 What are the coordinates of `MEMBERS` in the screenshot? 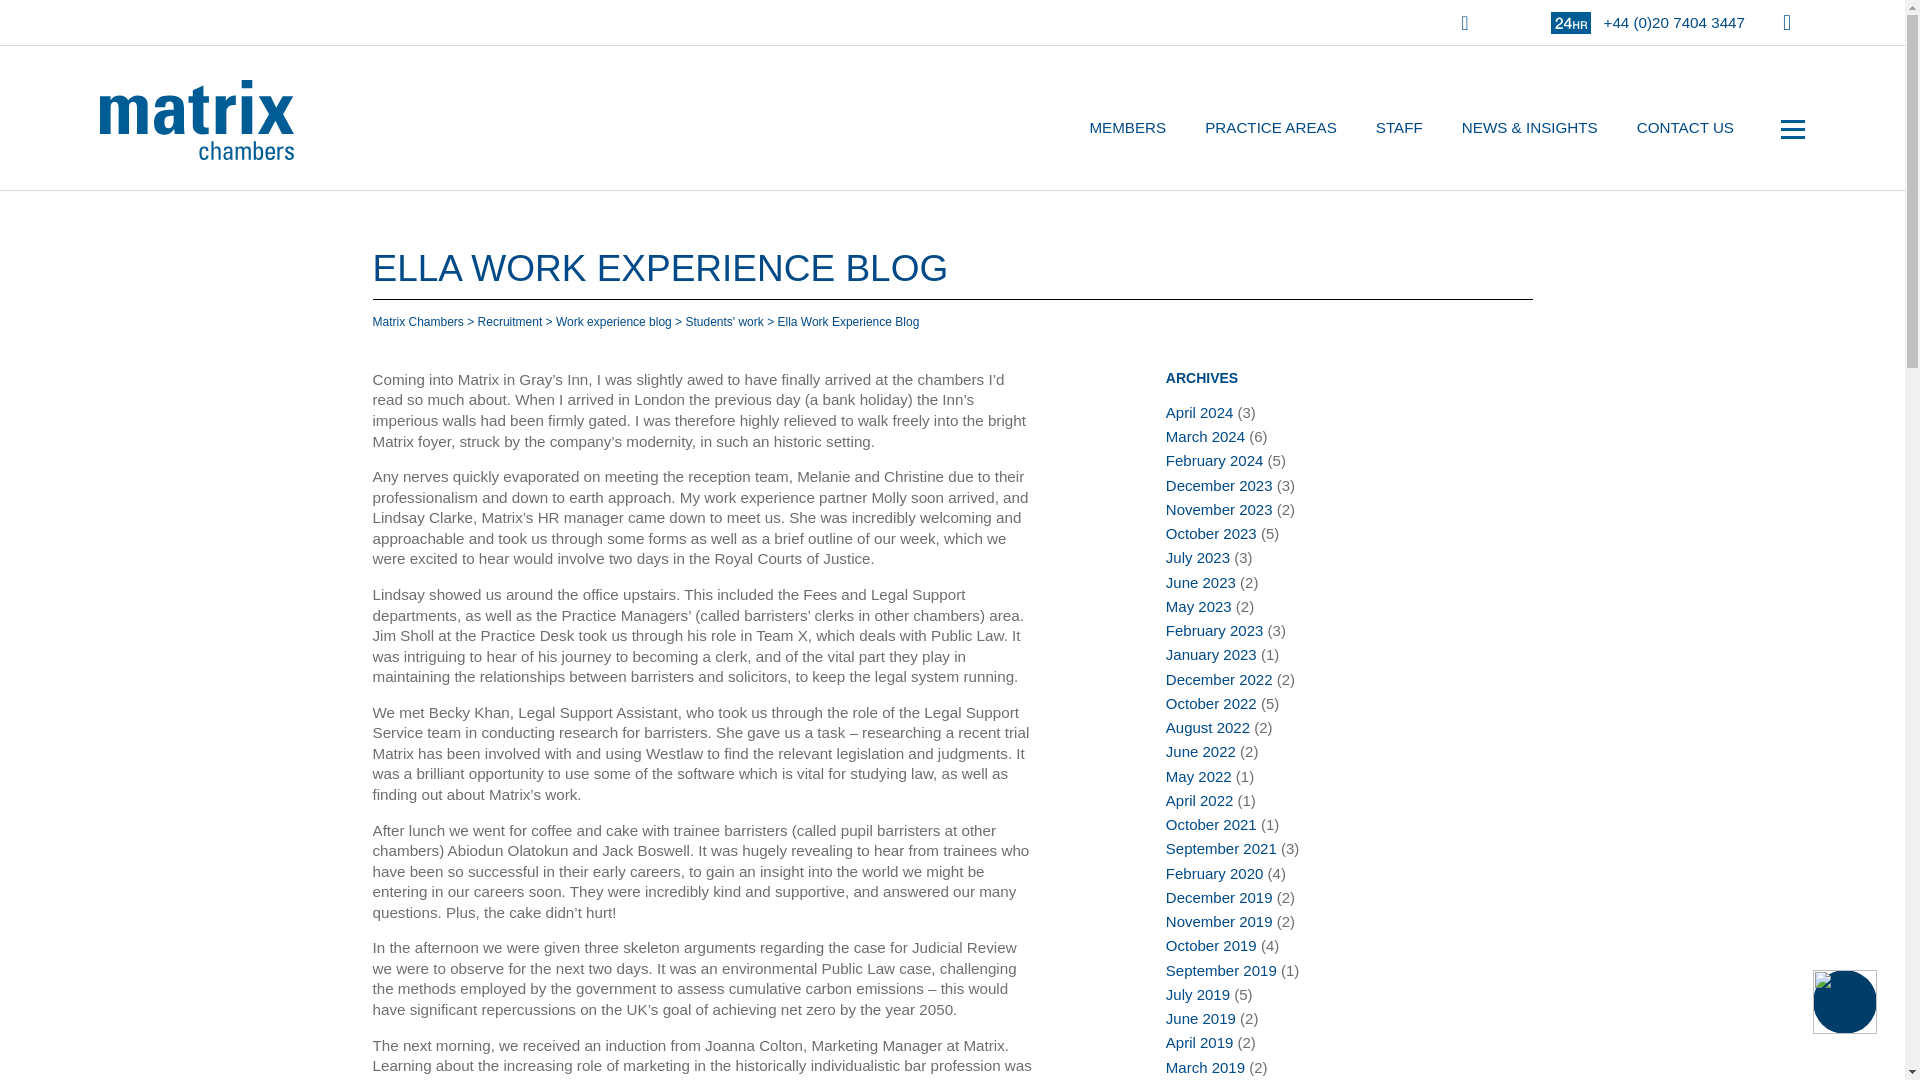 It's located at (1126, 128).